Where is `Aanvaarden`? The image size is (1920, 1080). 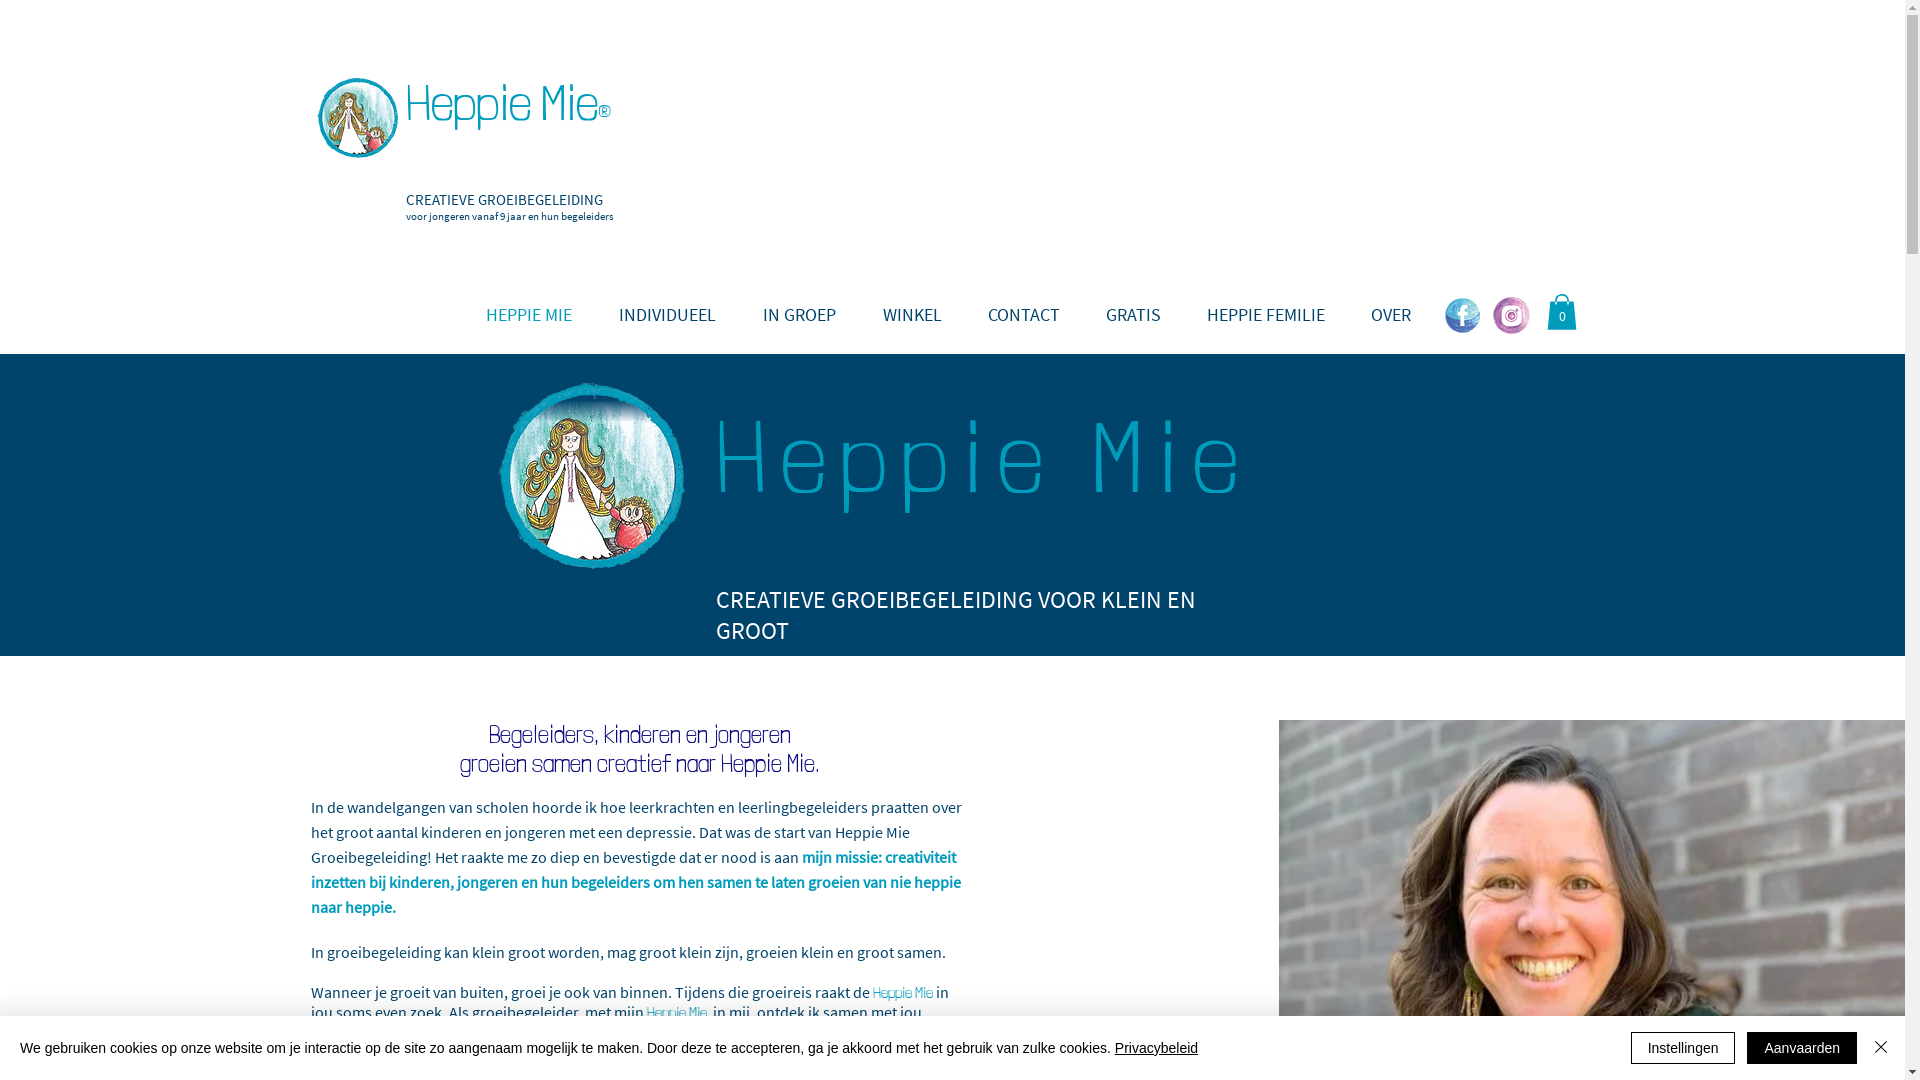
Aanvaarden is located at coordinates (1802, 1048).